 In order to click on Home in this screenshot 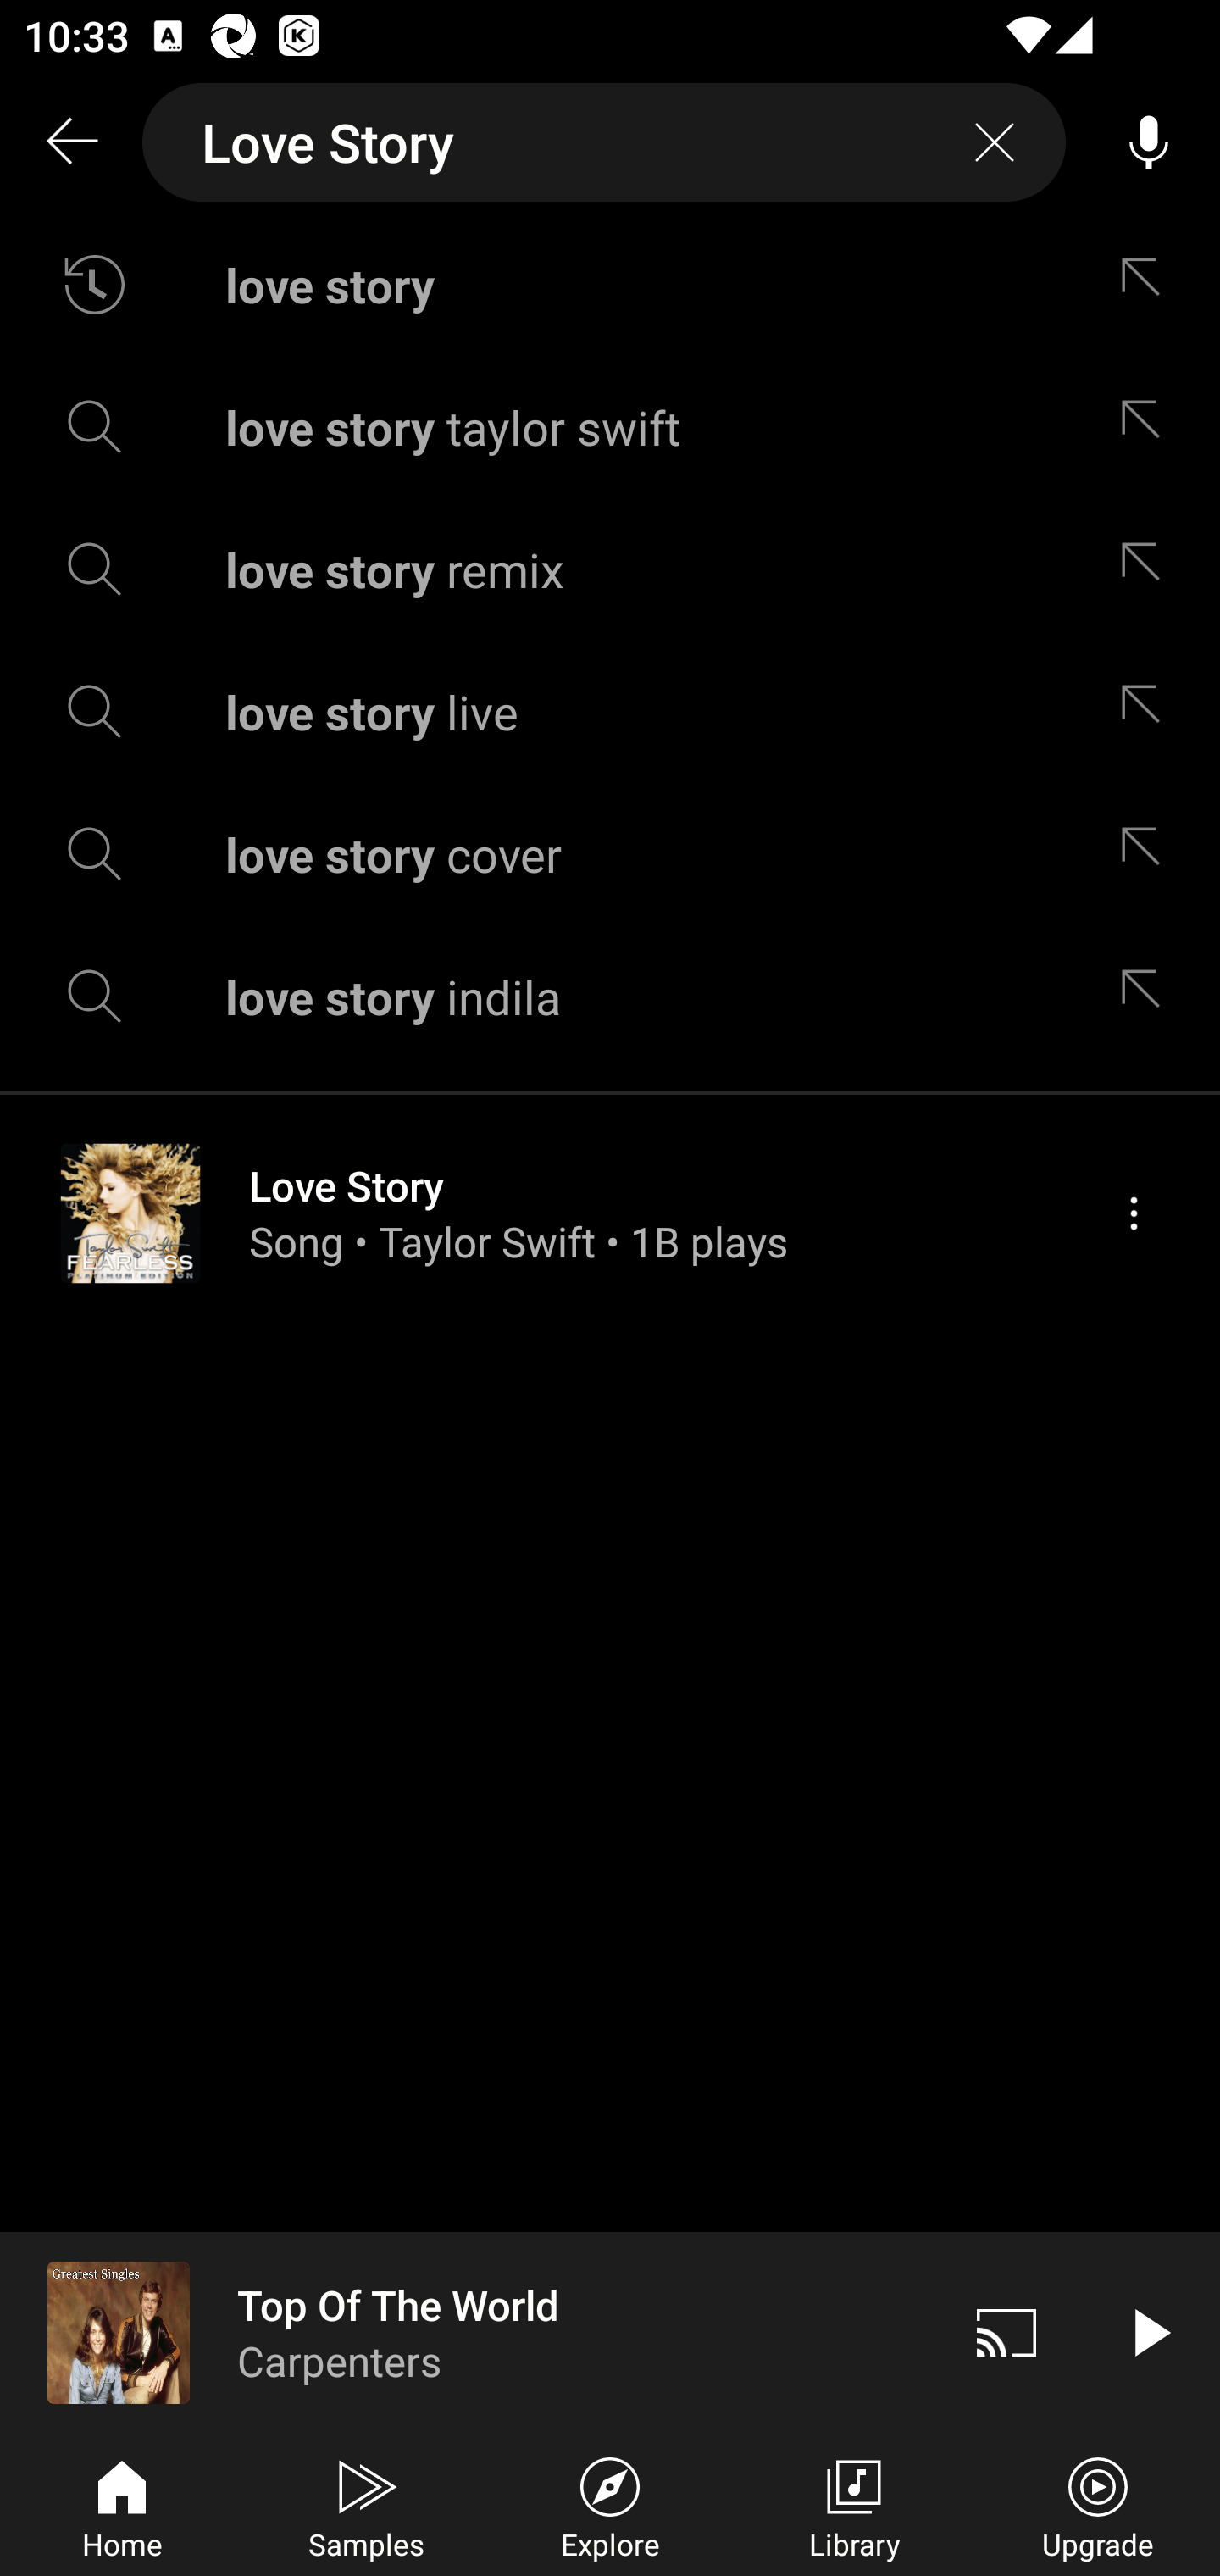, I will do `click(122, 2505)`.